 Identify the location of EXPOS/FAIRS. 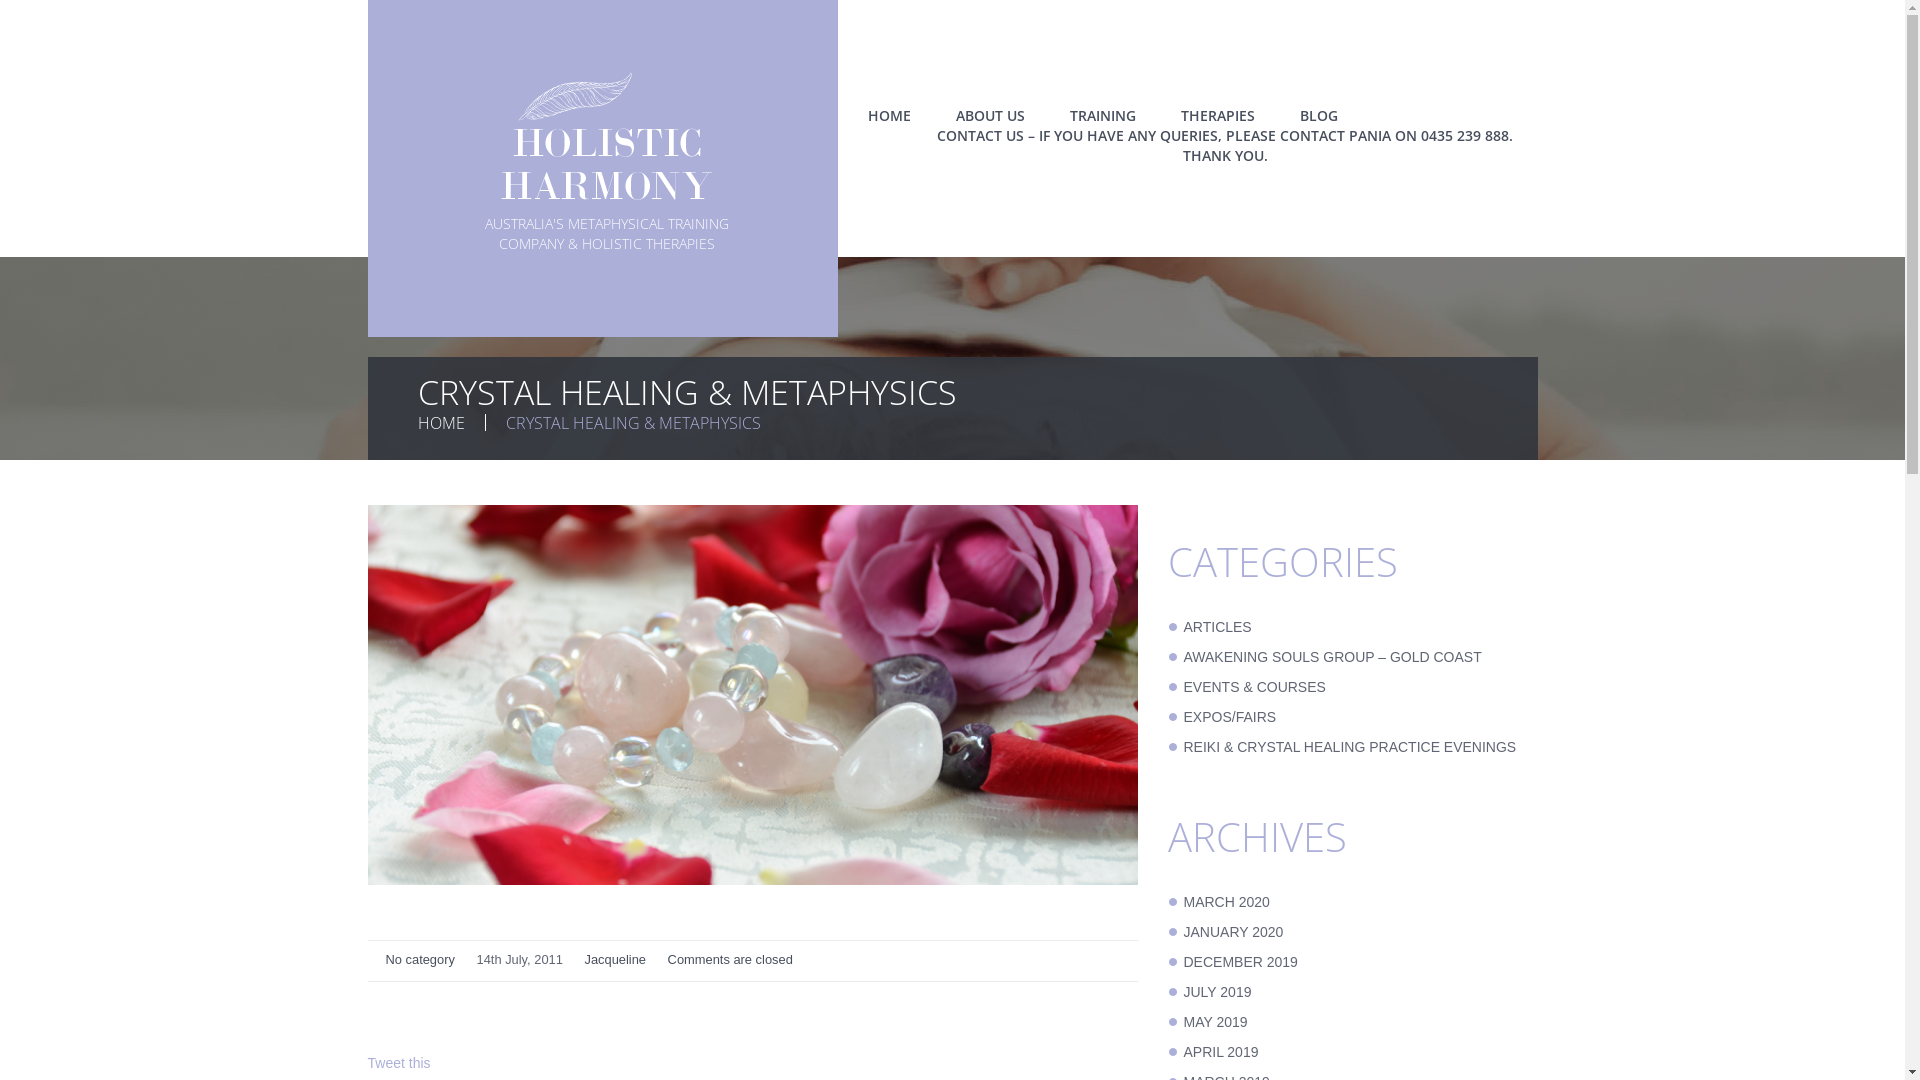
(1230, 717).